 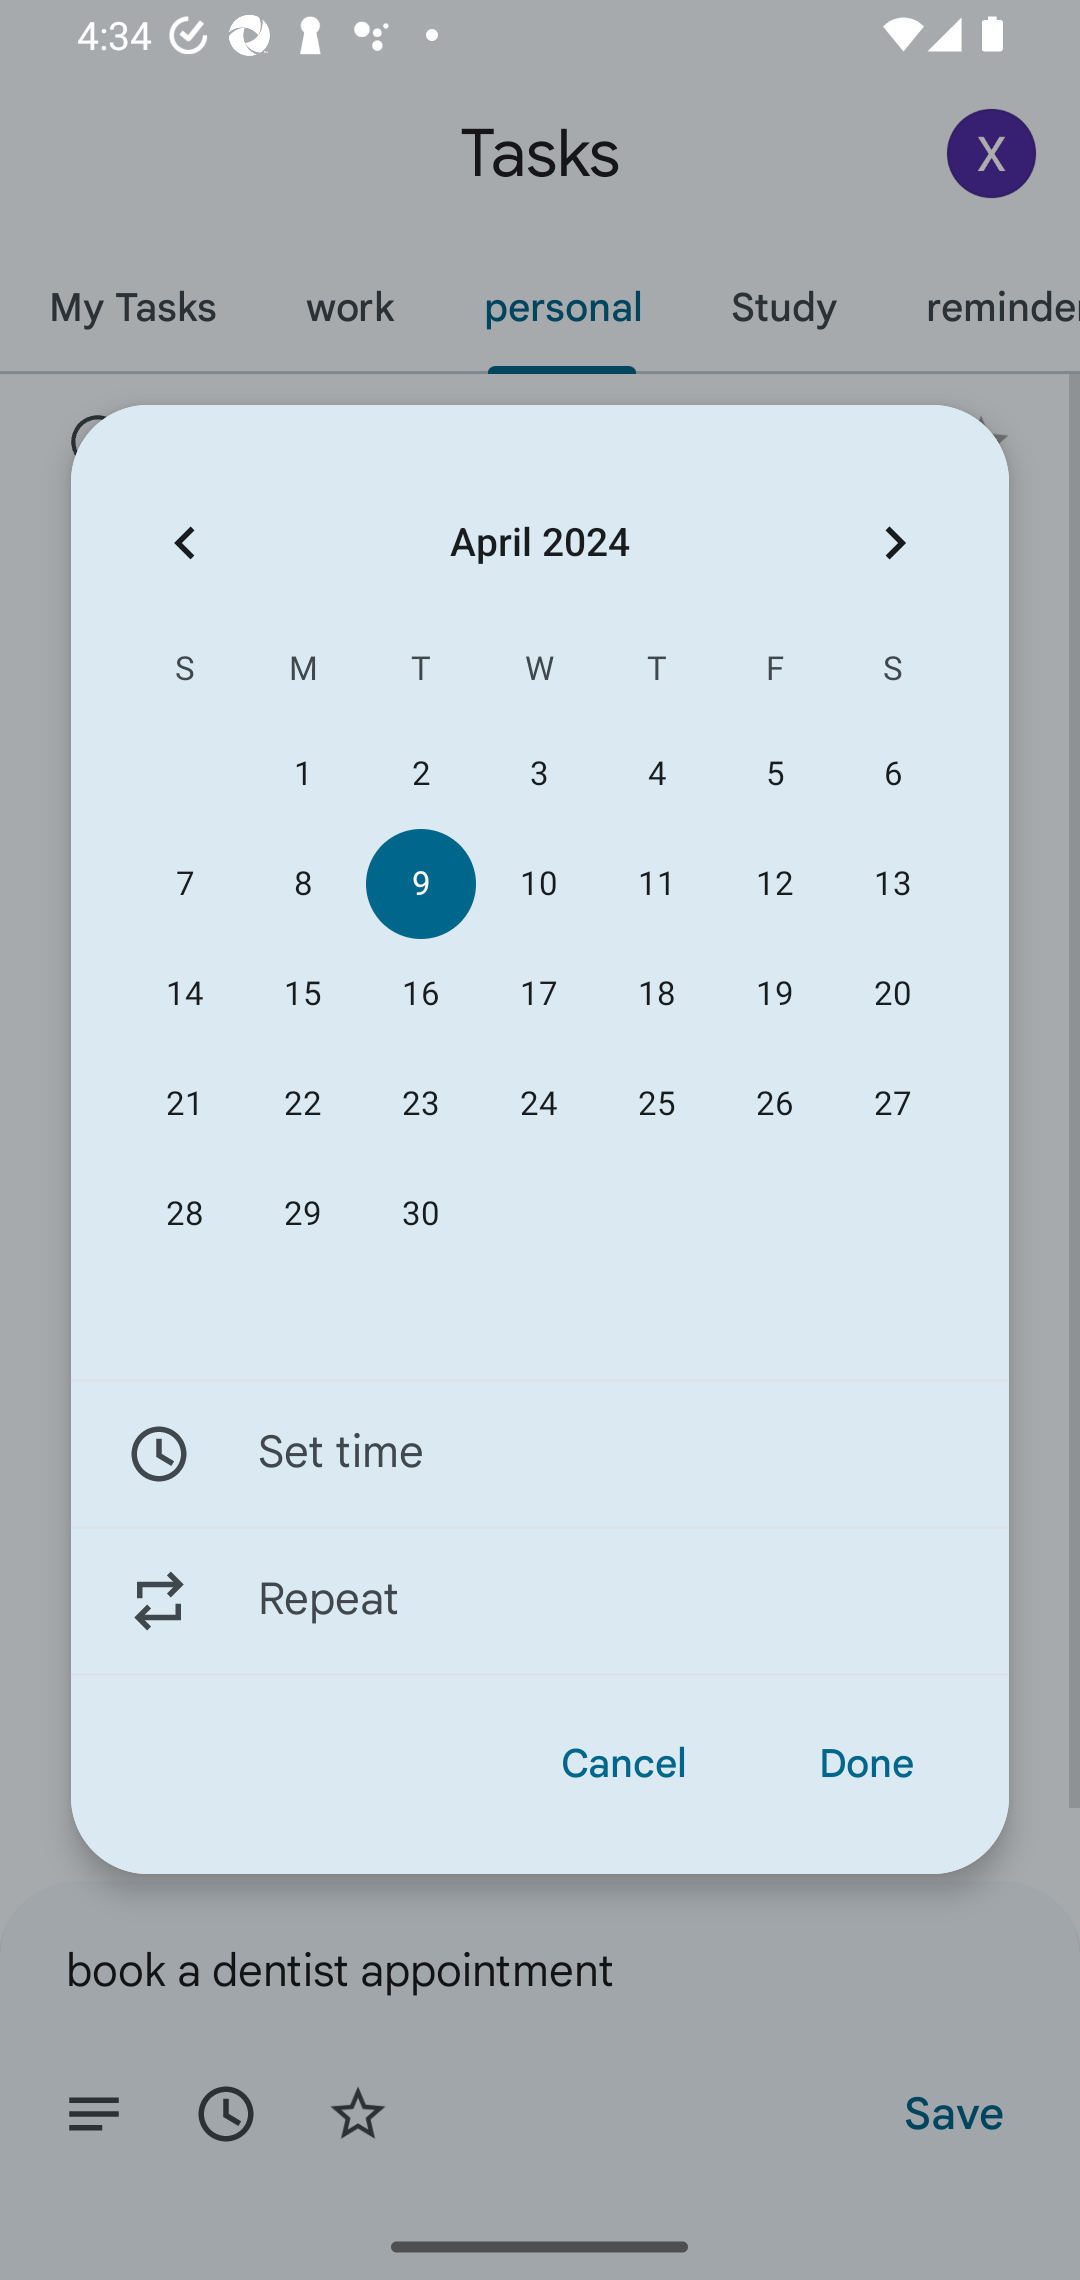 What do you see at coordinates (657, 774) in the screenshot?
I see `4 04 April 2024` at bounding box center [657, 774].